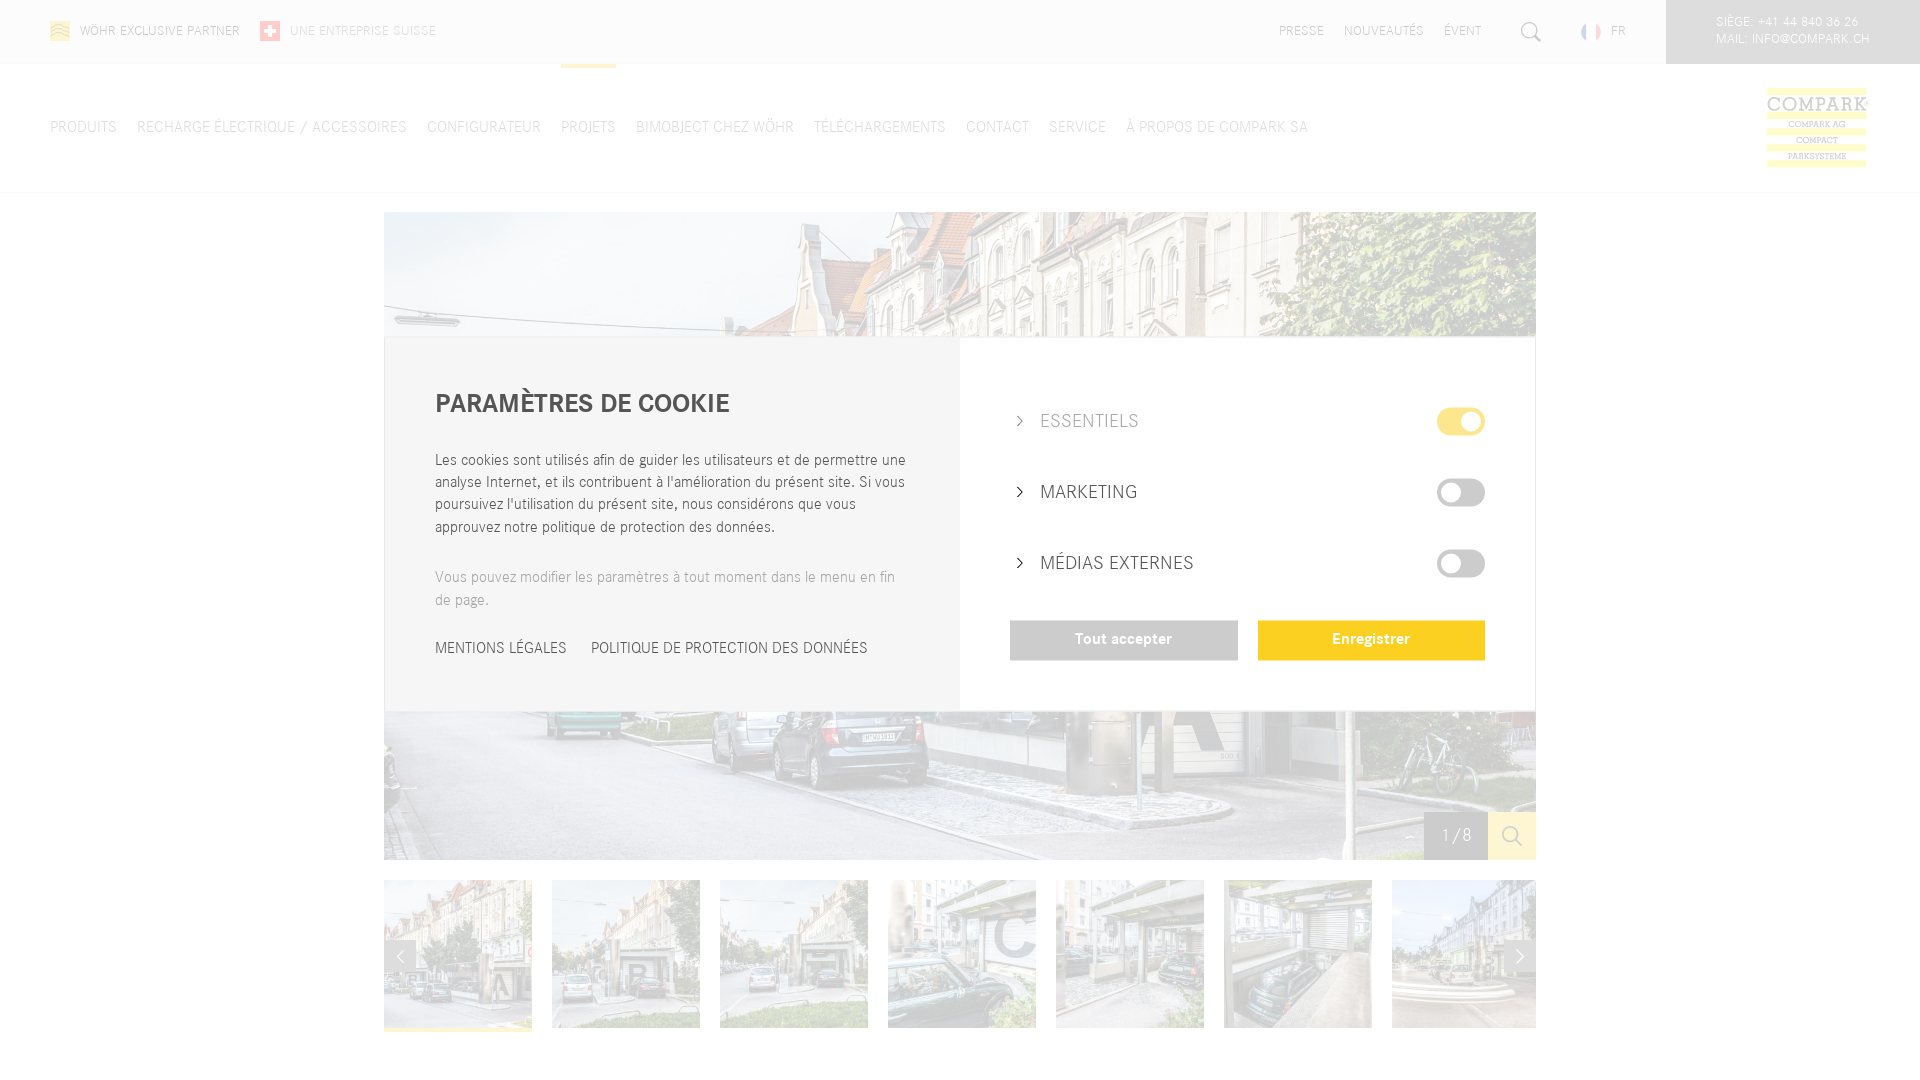 This screenshot has height=1080, width=1920. What do you see at coordinates (1520, 956) in the screenshot?
I see `Next` at bounding box center [1520, 956].